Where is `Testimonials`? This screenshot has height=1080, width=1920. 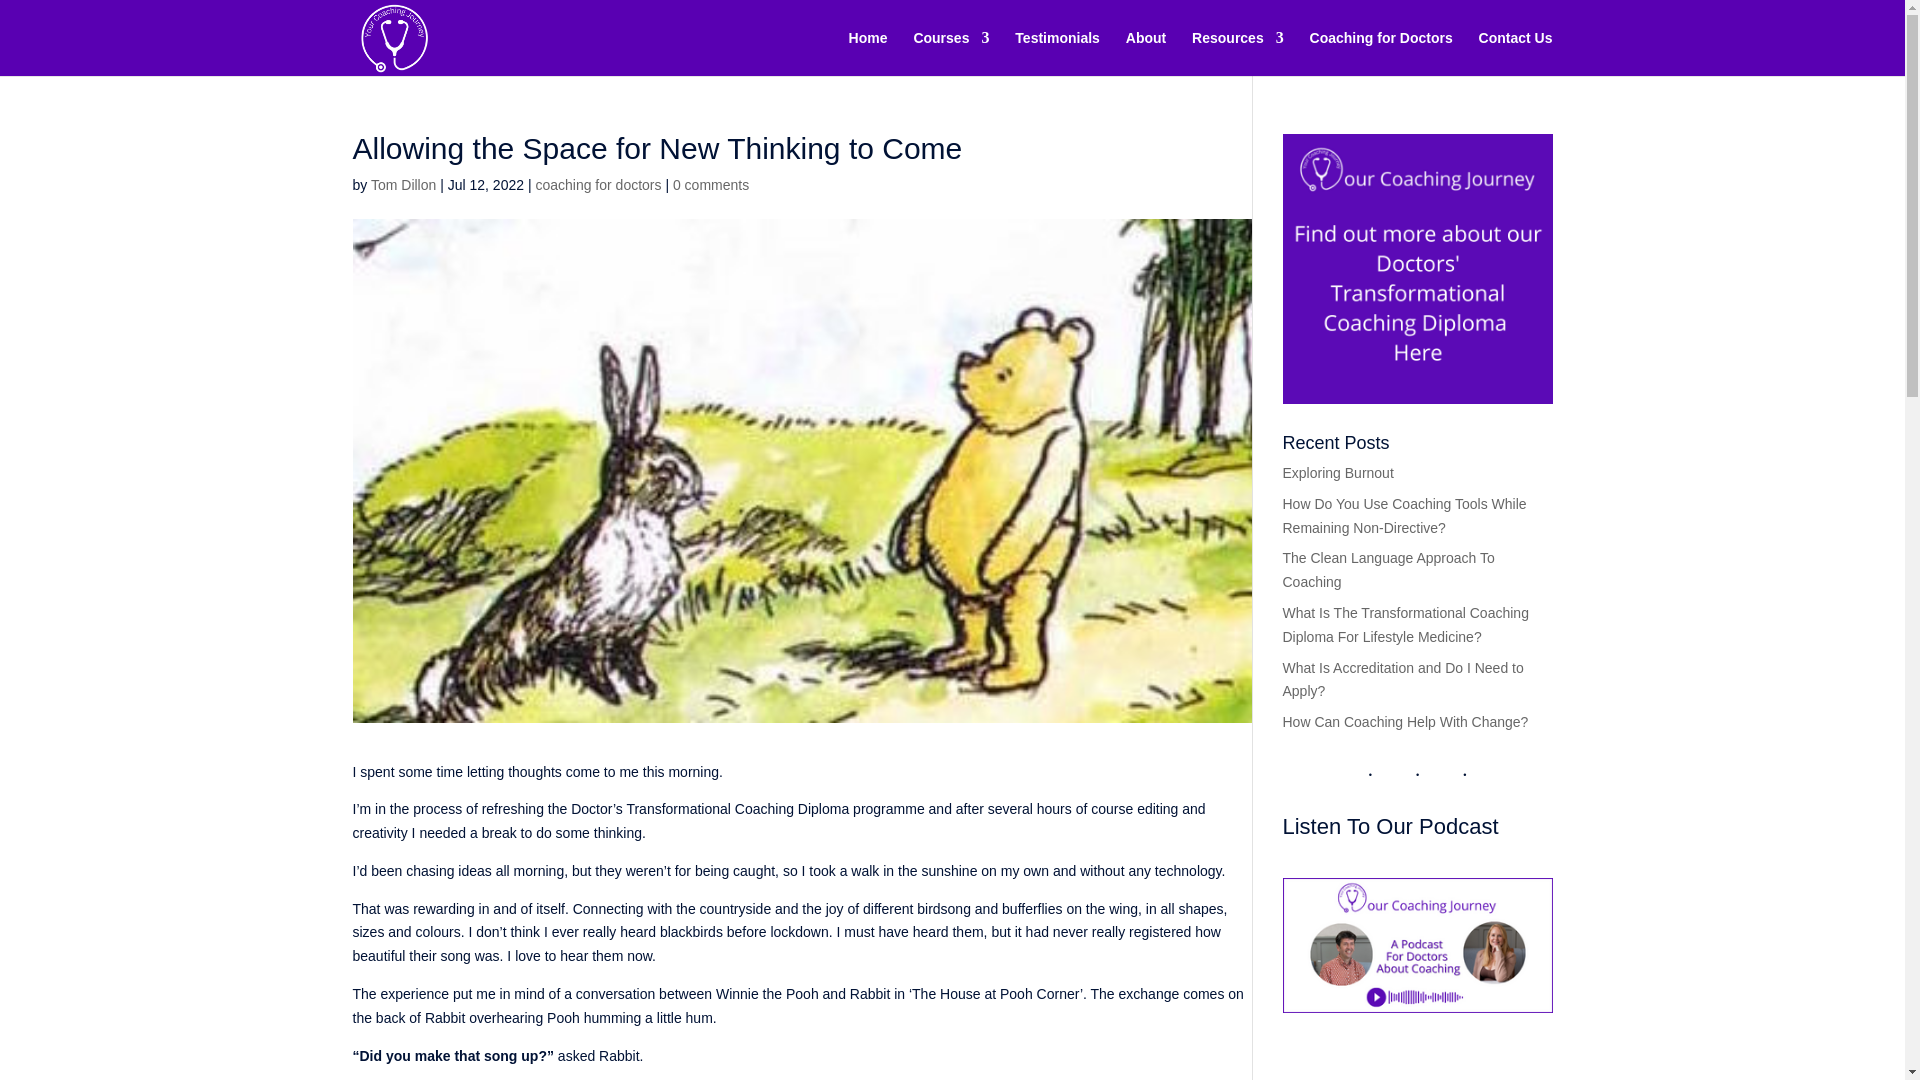 Testimonials is located at coordinates (1058, 53).